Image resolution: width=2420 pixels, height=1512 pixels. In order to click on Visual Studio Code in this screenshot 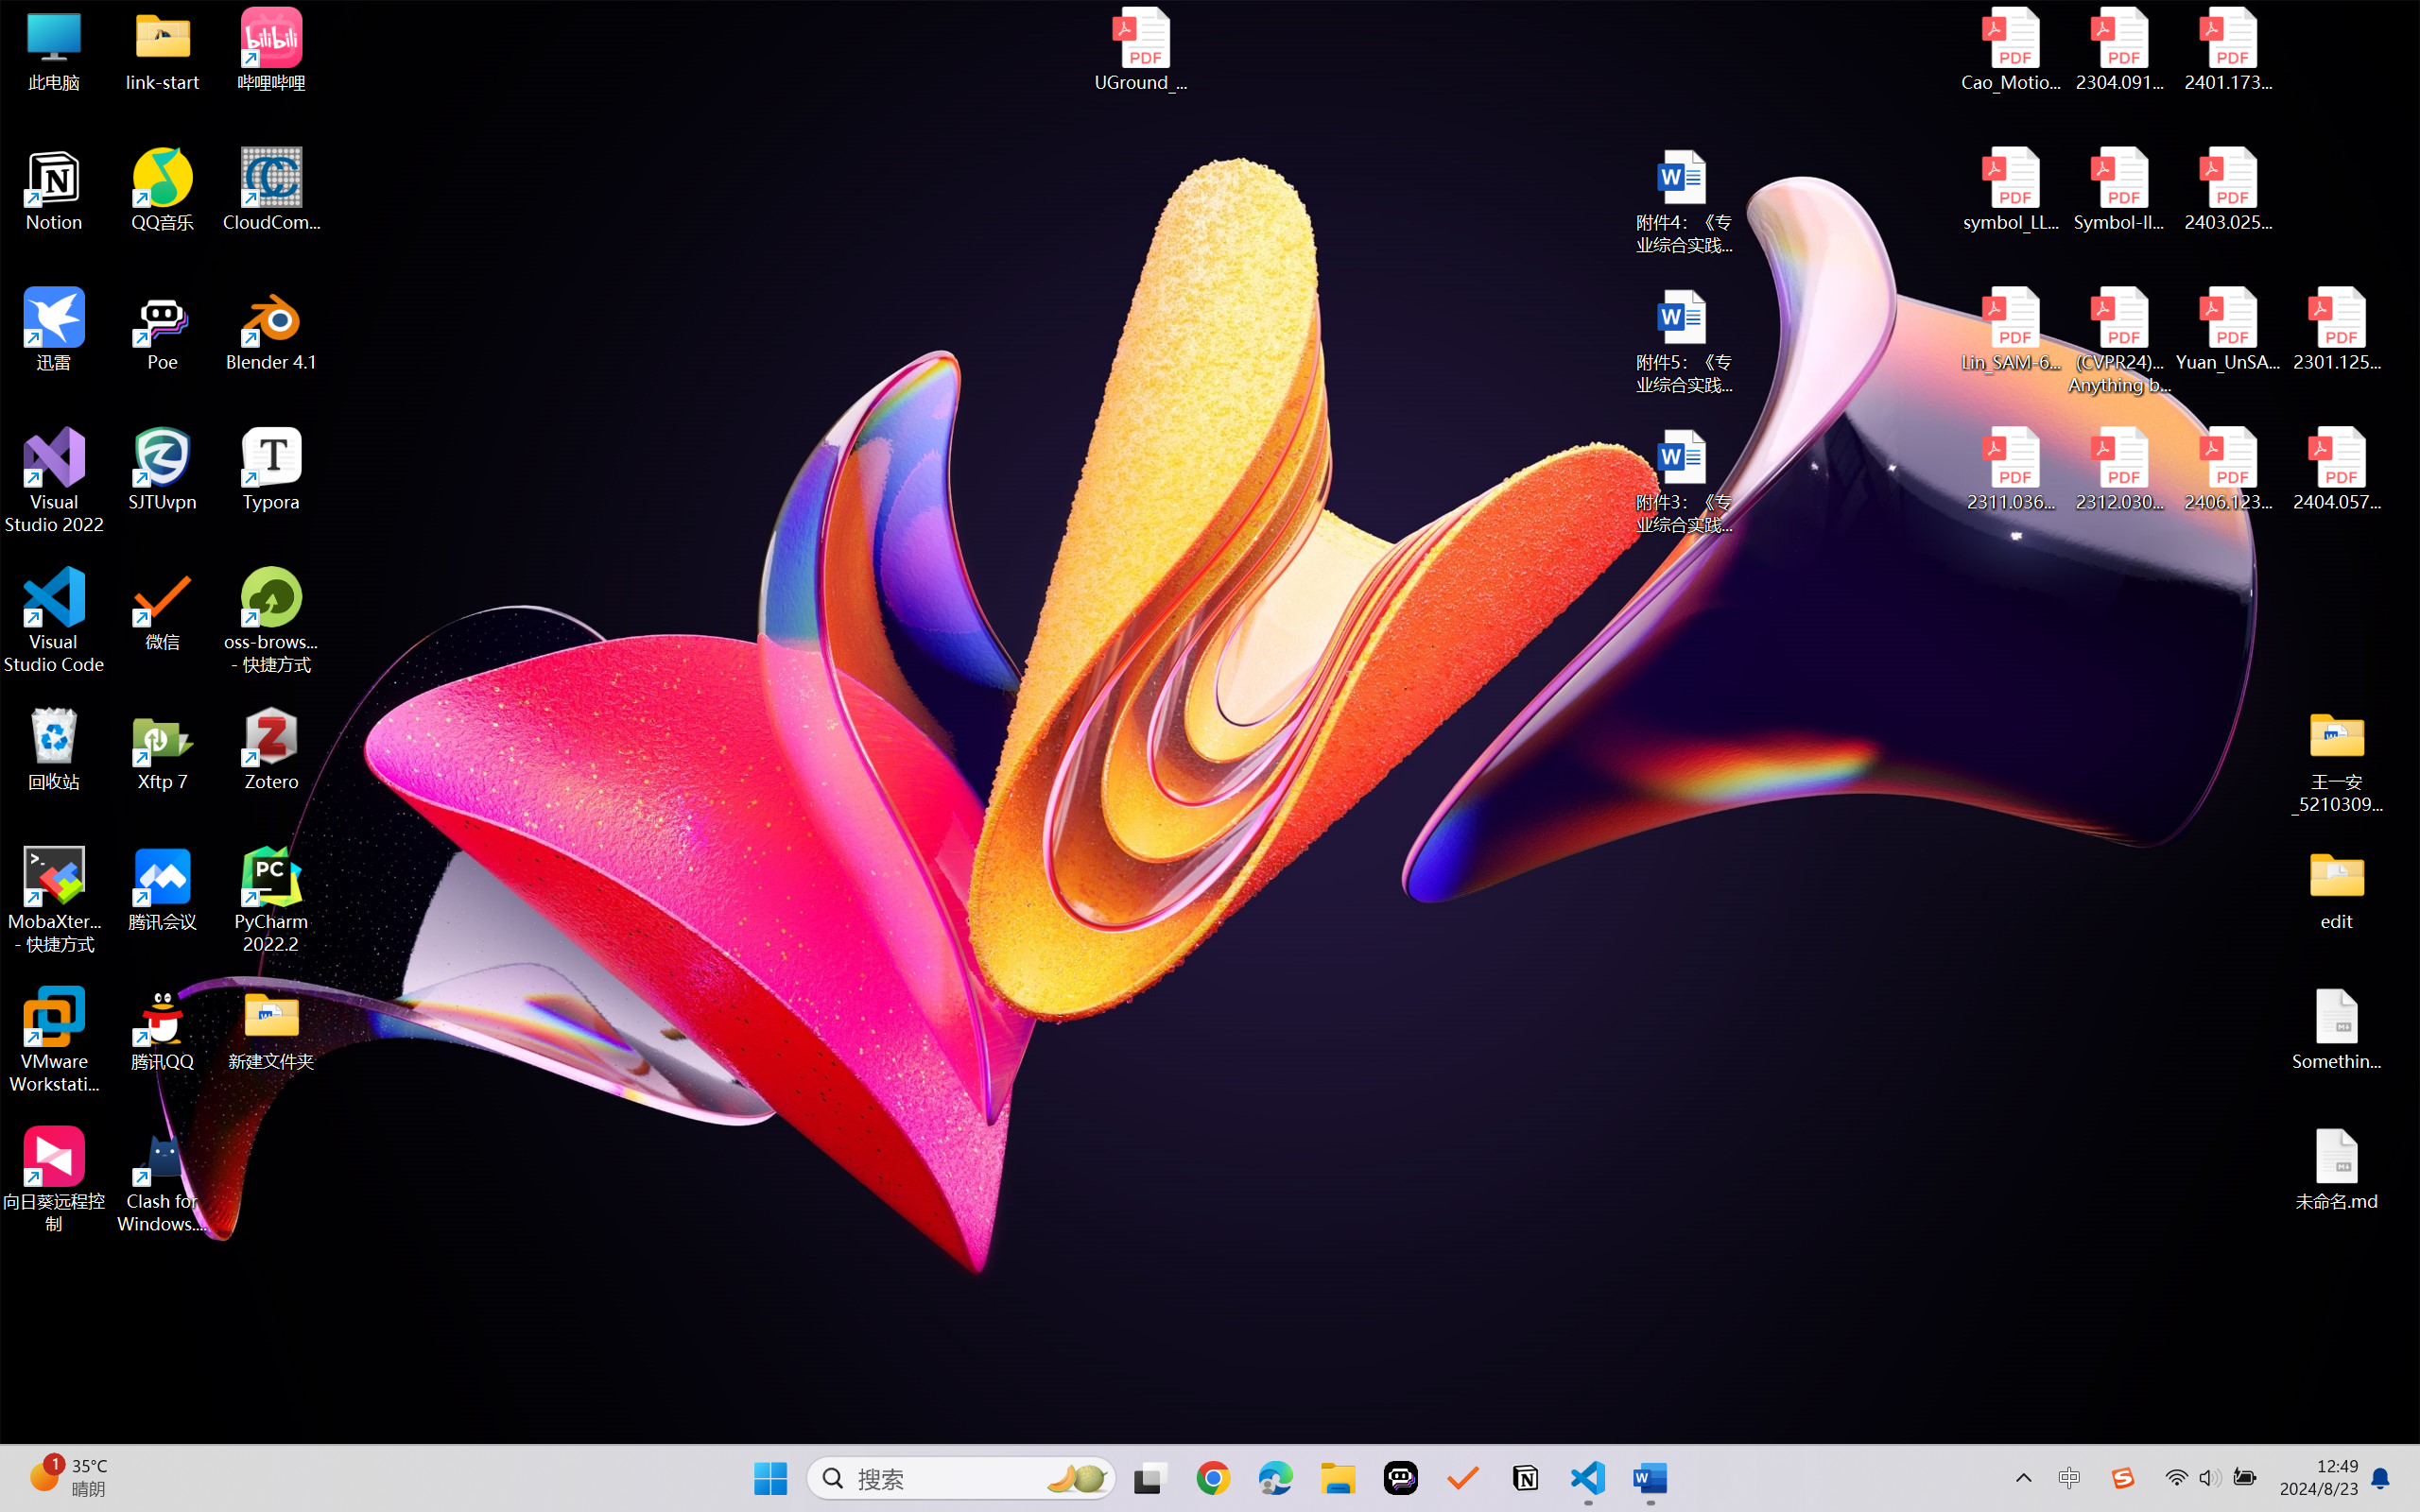, I will do `click(55, 620)`.